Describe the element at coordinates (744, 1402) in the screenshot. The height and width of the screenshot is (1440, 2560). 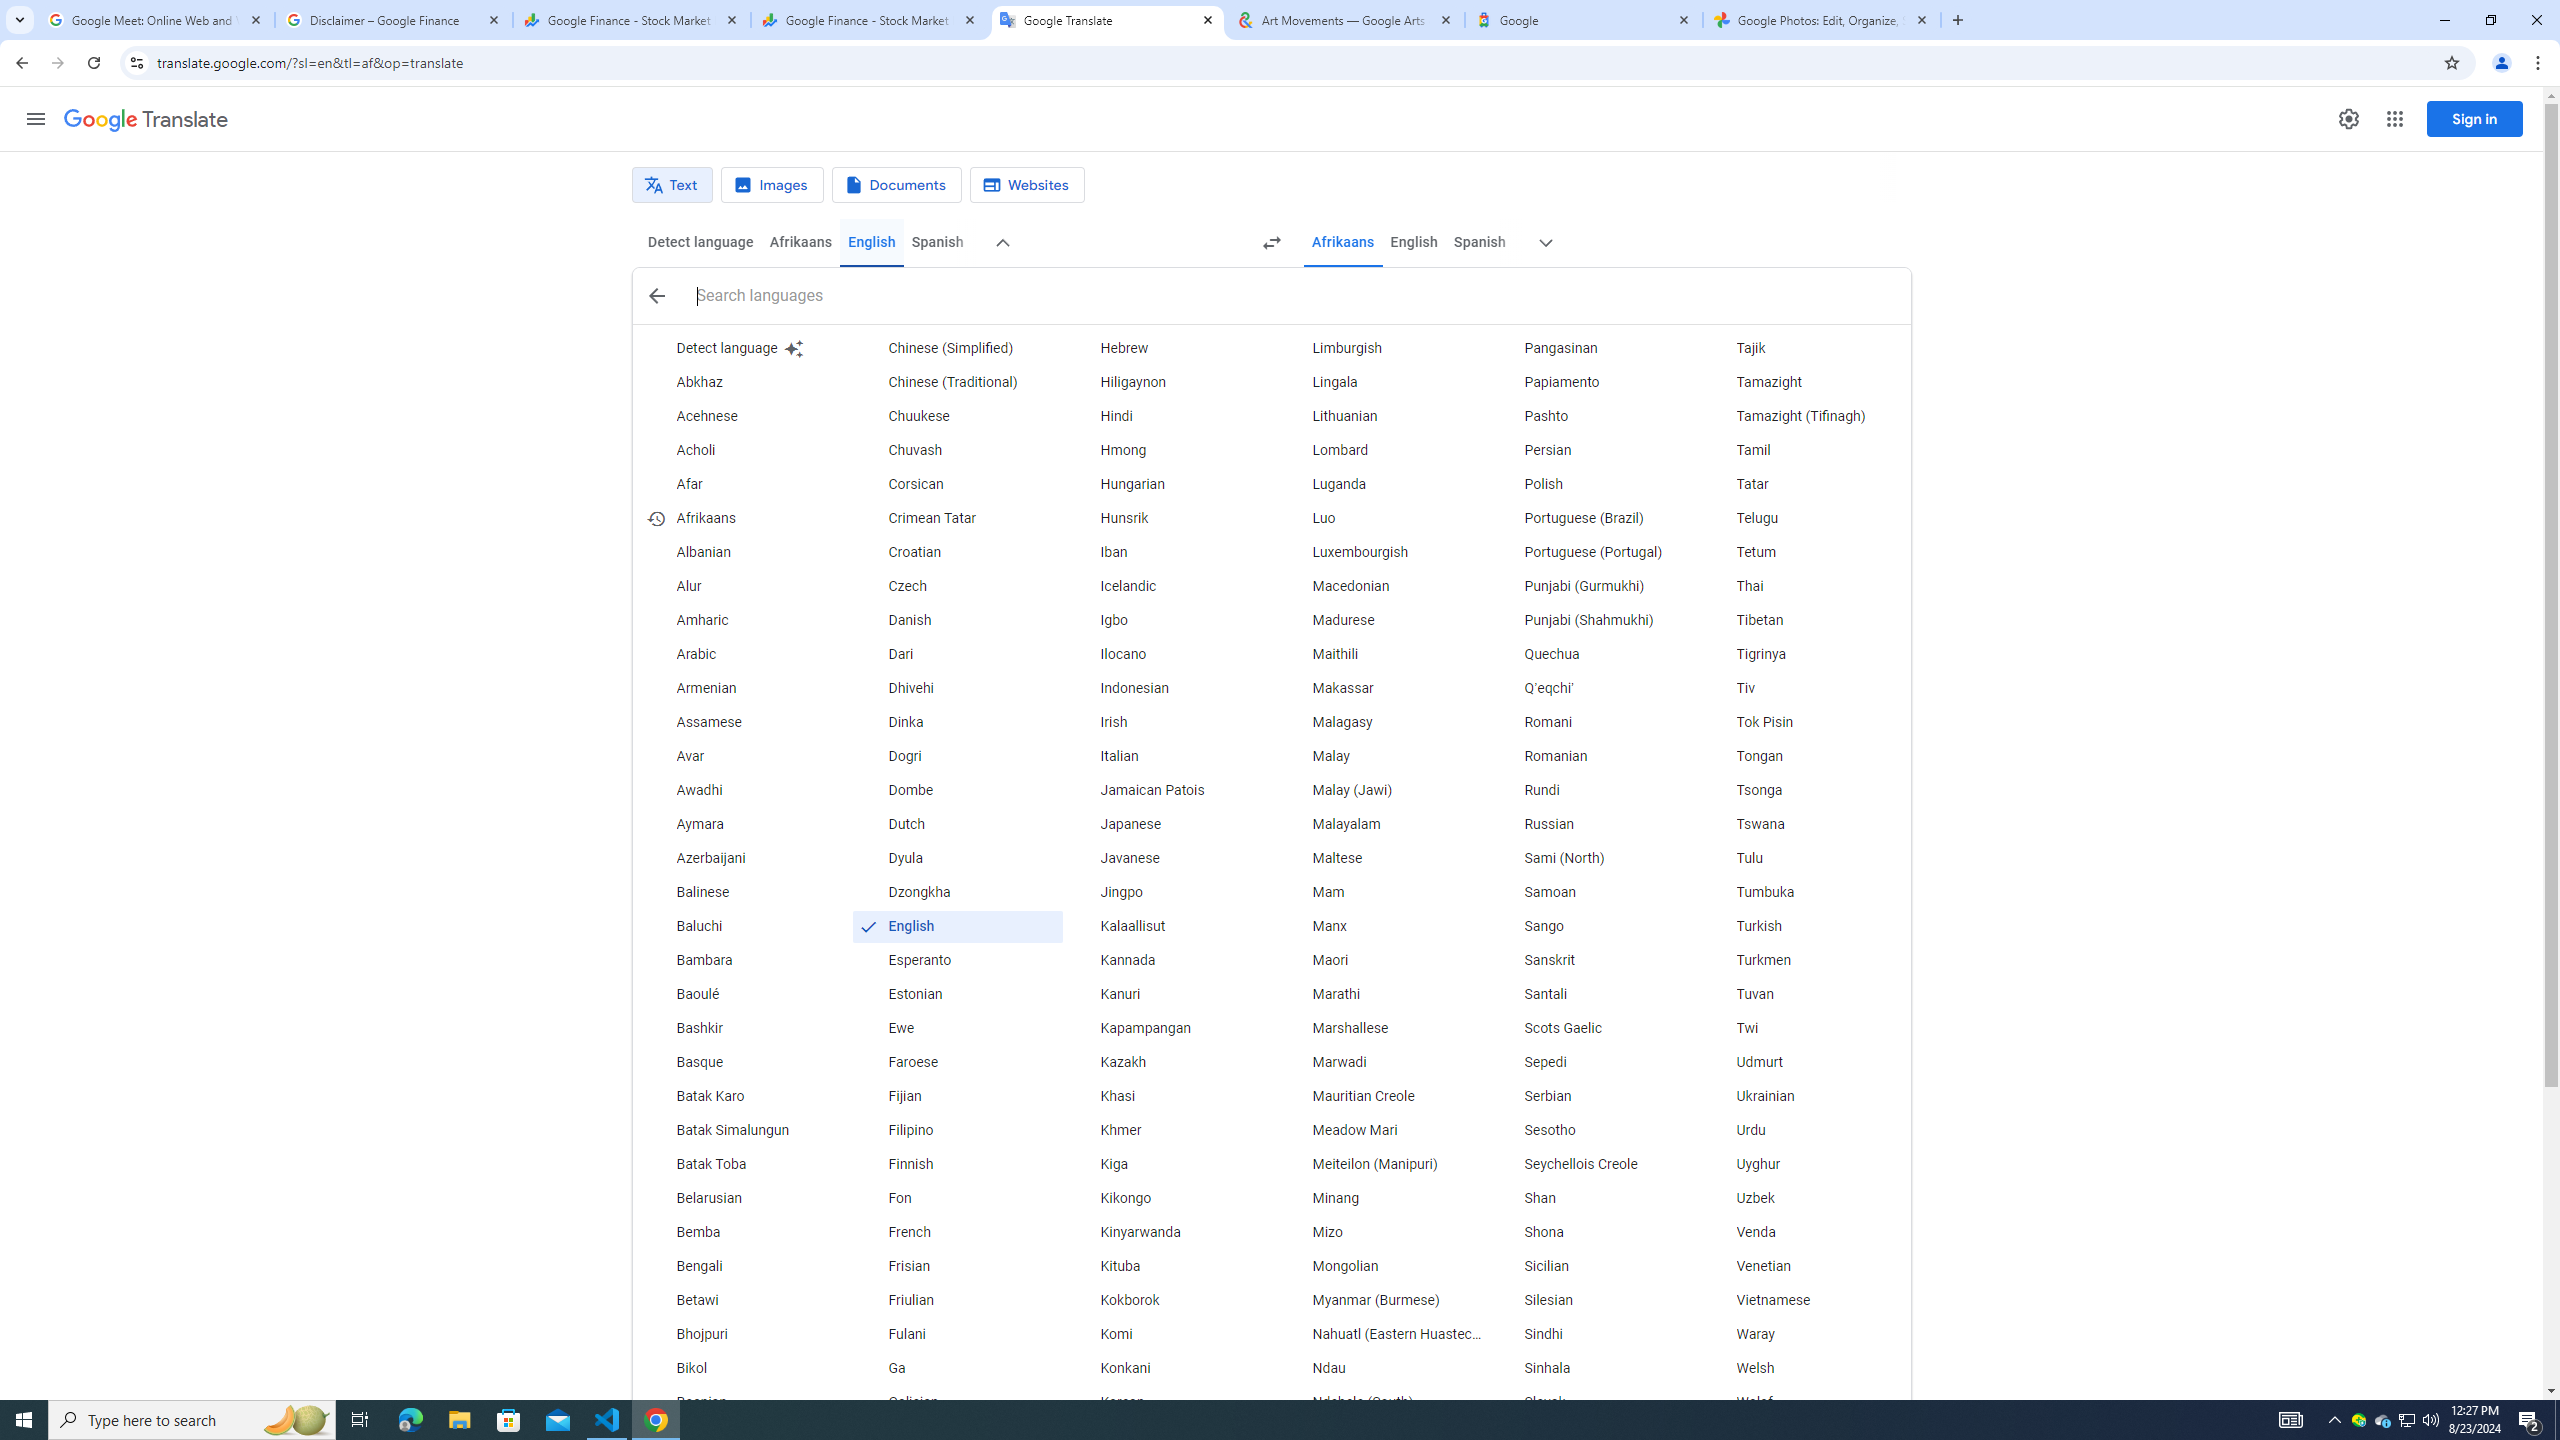
I see `Bosnian` at that location.